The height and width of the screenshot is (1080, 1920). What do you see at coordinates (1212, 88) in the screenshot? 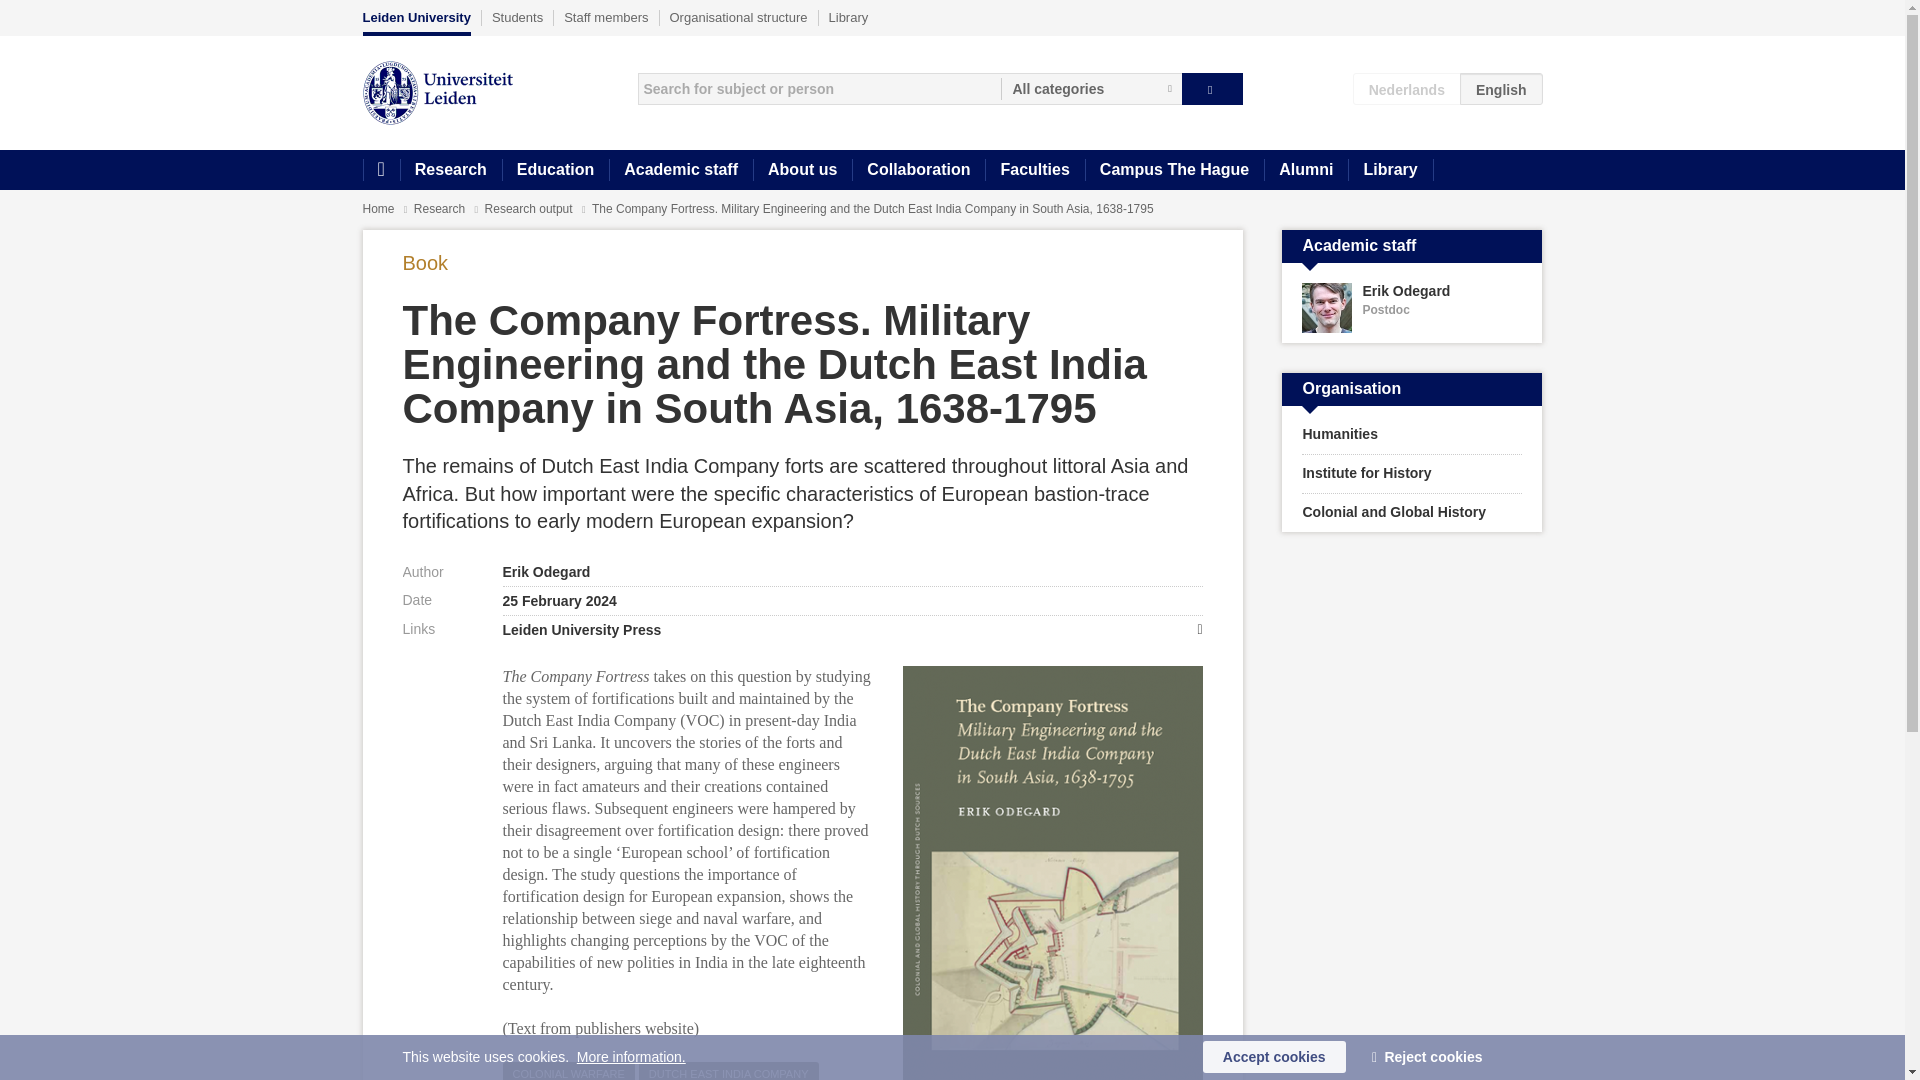
I see `Search` at bounding box center [1212, 88].